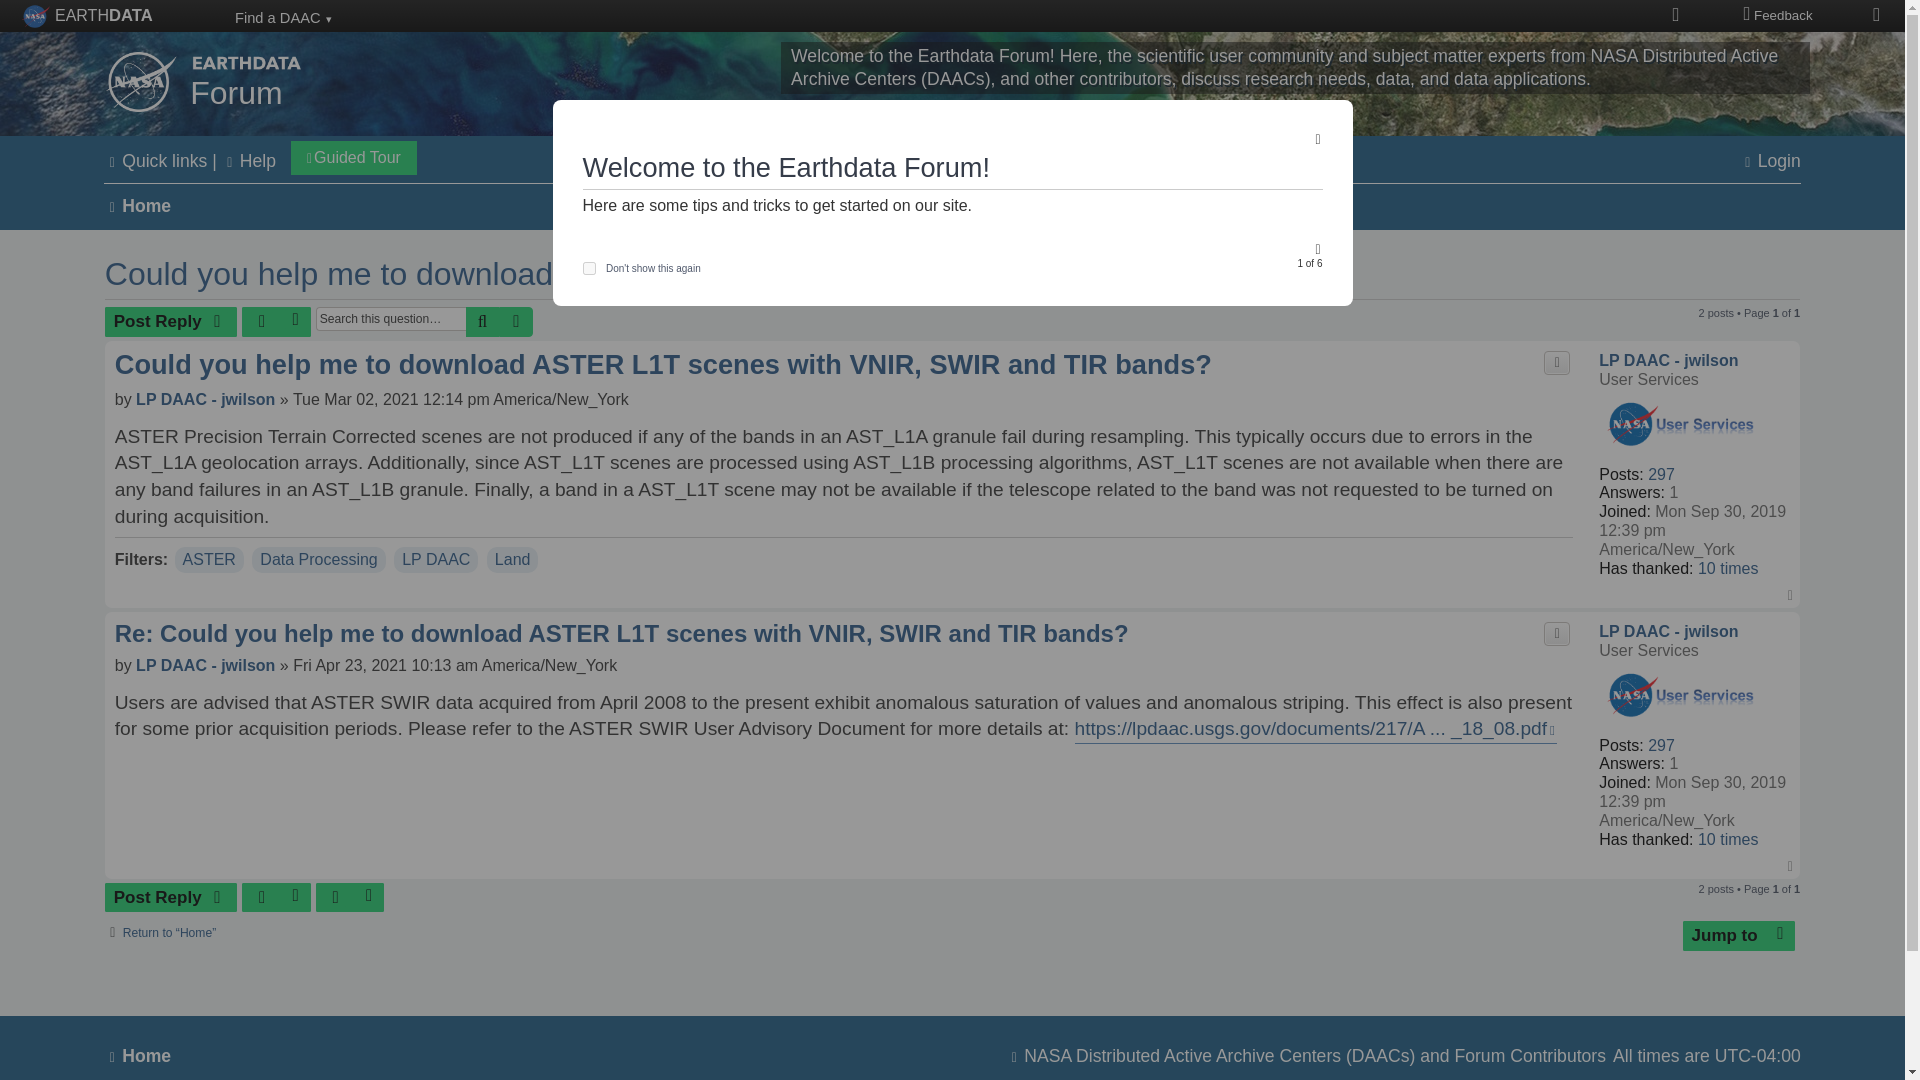 The image size is (1920, 1080). I want to click on Guided Tour, so click(354, 158).